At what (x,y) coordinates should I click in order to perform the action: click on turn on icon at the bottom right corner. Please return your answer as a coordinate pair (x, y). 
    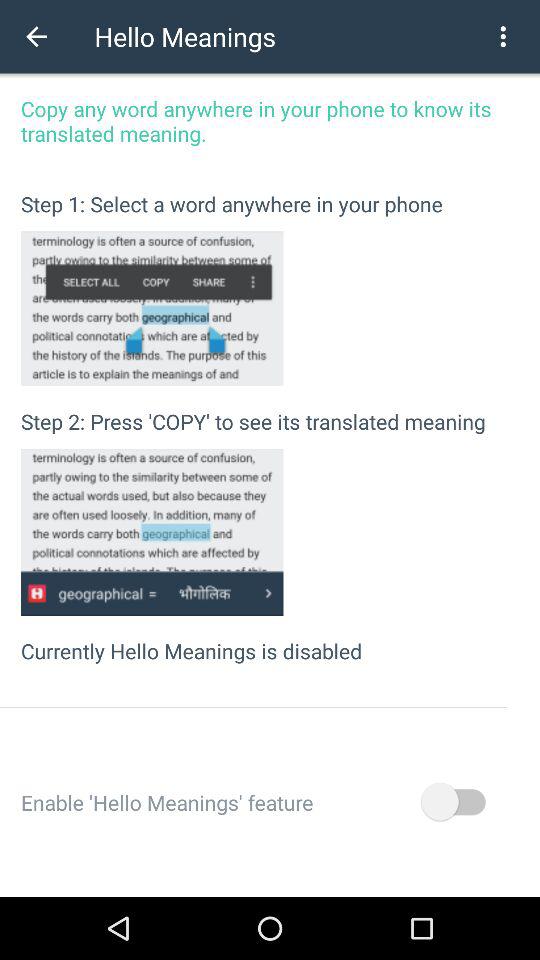
    Looking at the image, I should click on (452, 802).